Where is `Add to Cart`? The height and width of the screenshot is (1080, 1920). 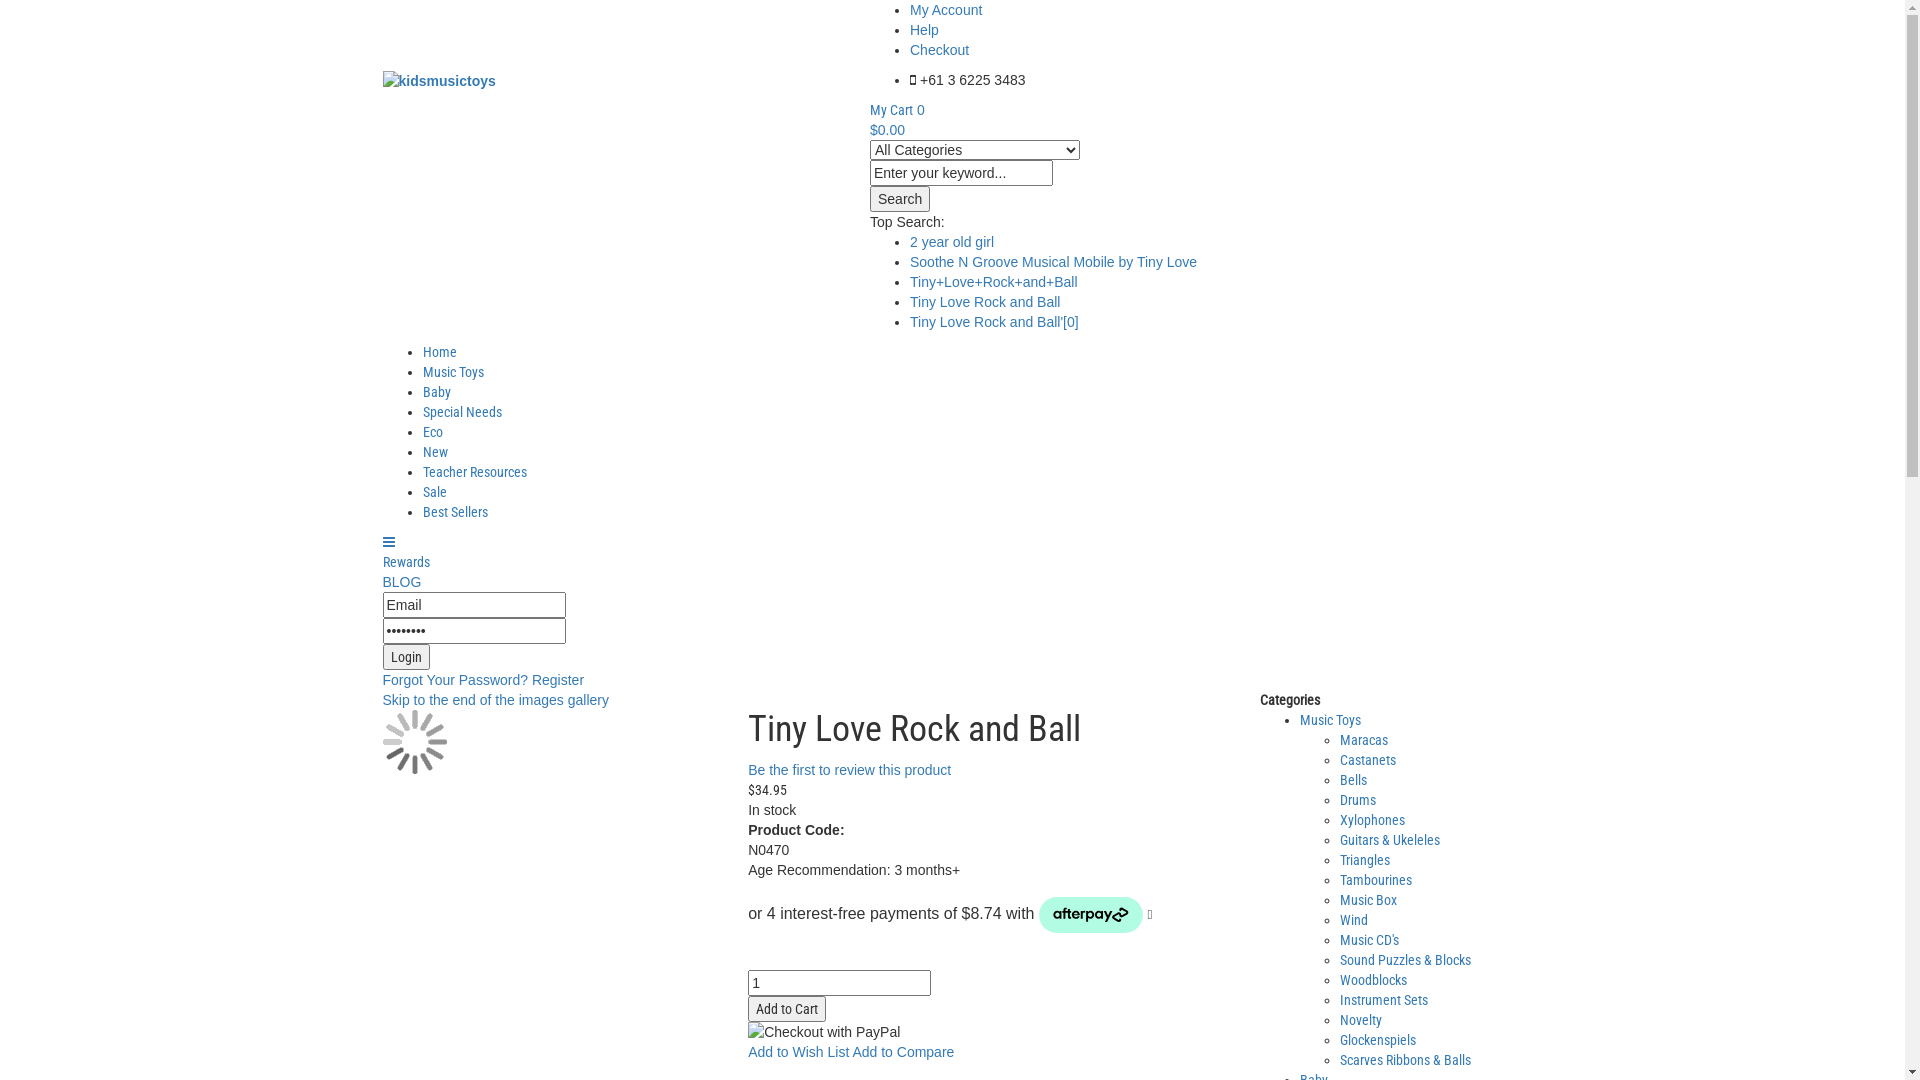 Add to Cart is located at coordinates (787, 1009).